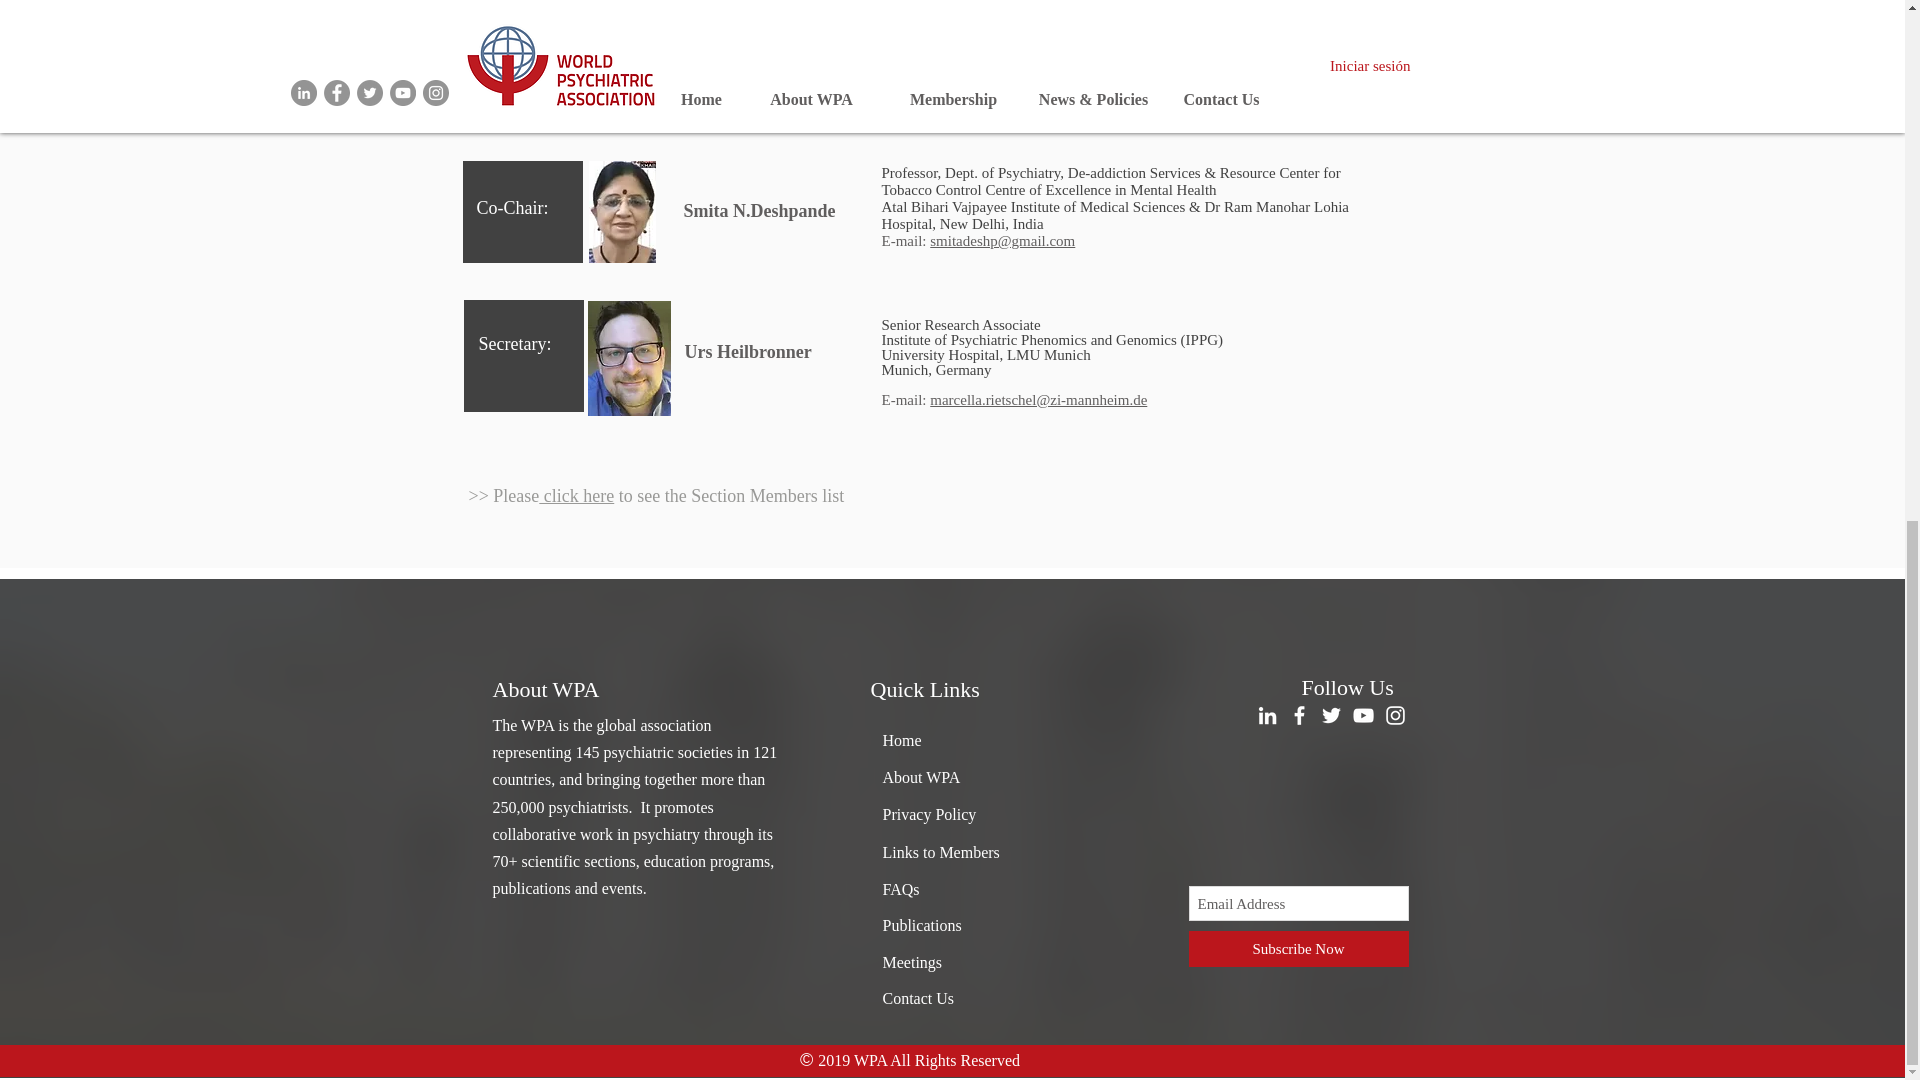 The height and width of the screenshot is (1080, 1920). I want to click on Publications, so click(921, 925).